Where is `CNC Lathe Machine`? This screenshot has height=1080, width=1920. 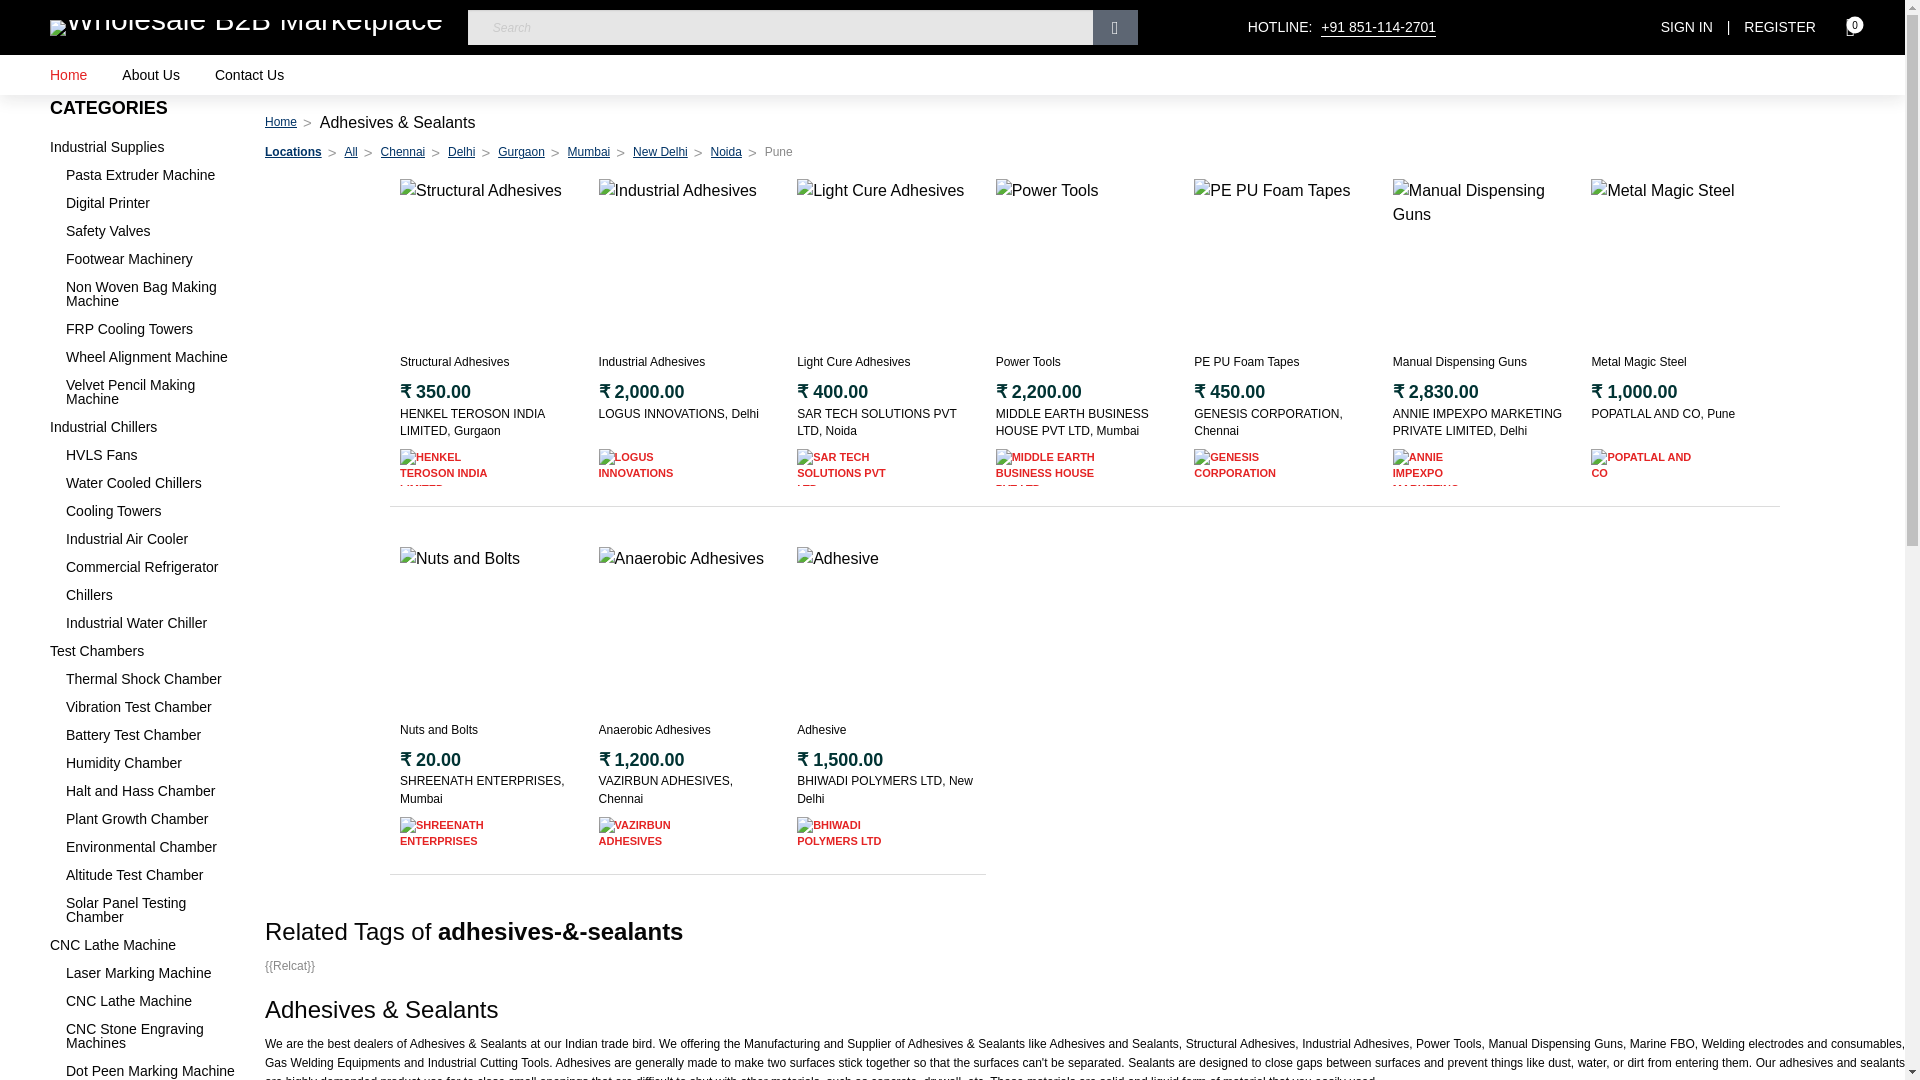 CNC Lathe Machine is located at coordinates (142, 944).